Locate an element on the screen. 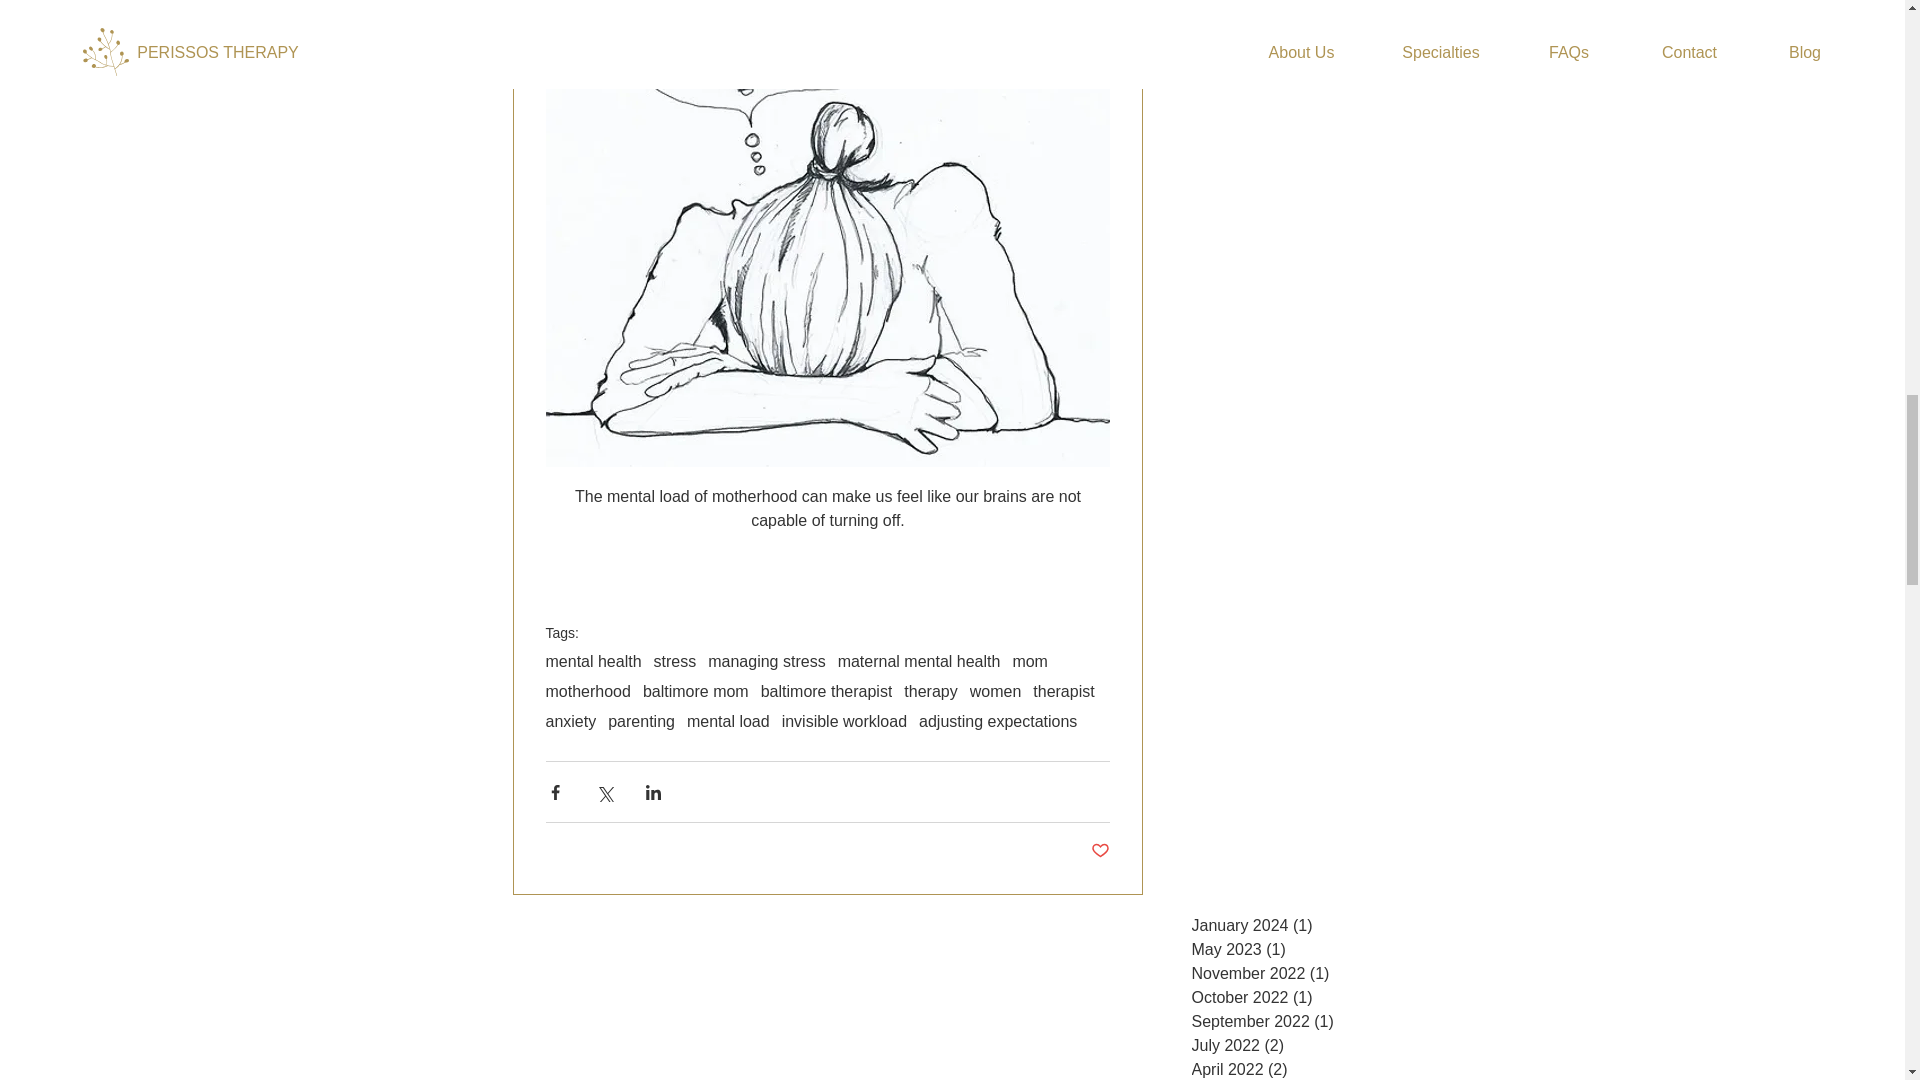  anxiety is located at coordinates (571, 722).